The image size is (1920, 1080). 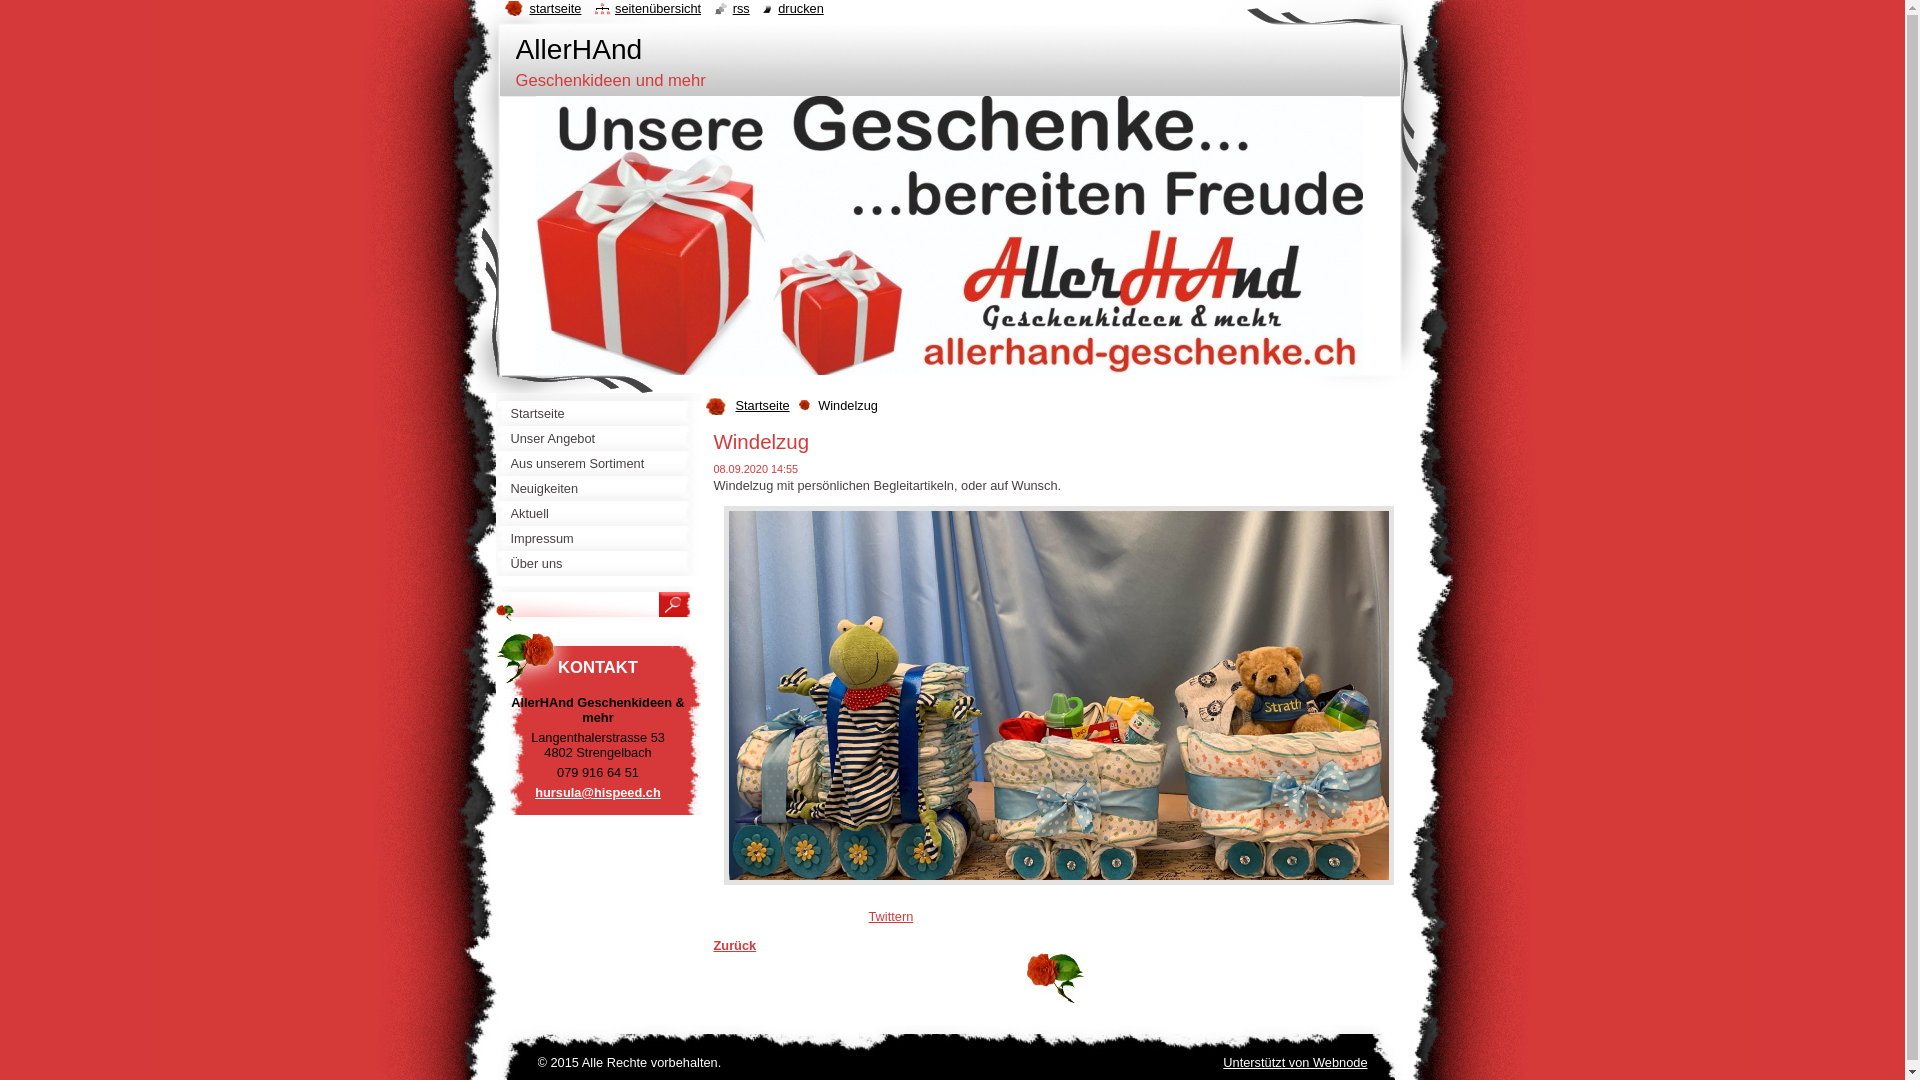 I want to click on Startseite, so click(x=598, y=414).